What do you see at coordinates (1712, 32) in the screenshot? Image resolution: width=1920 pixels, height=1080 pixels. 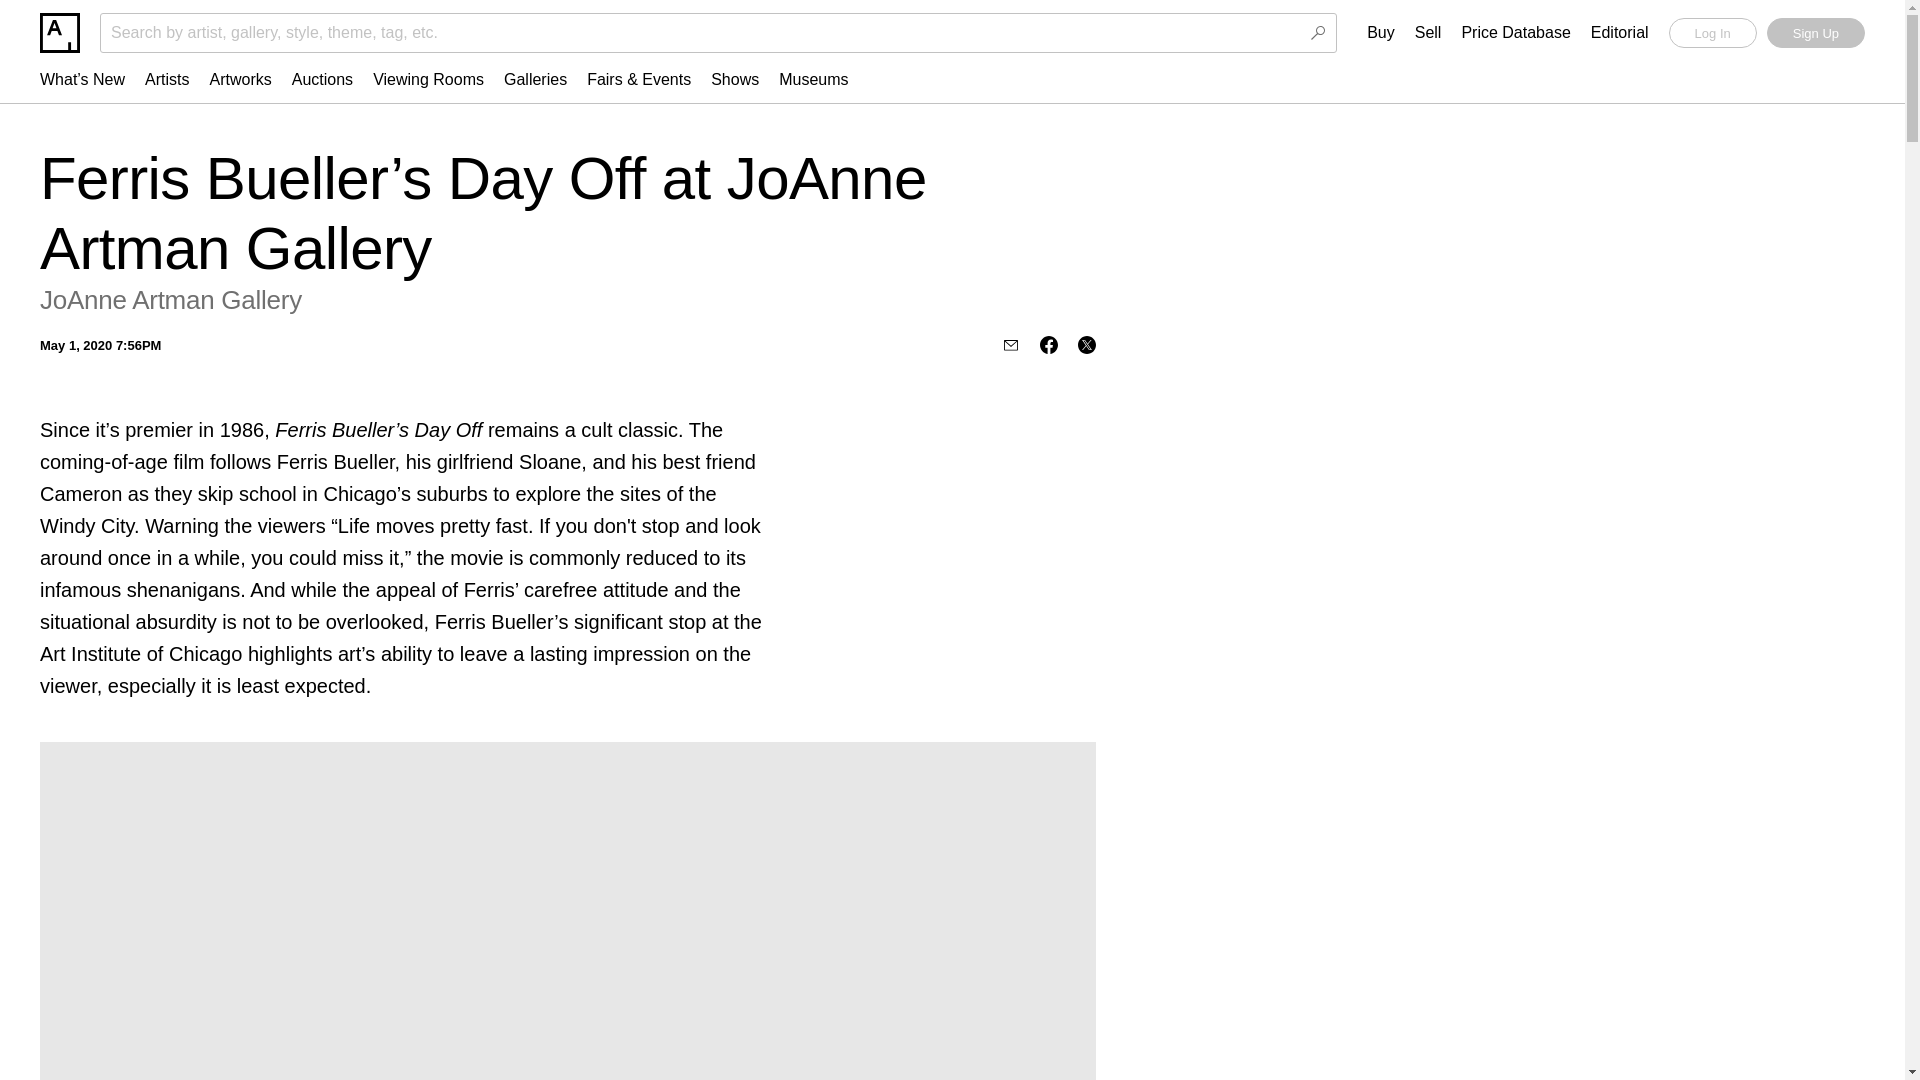 I see `Log In` at bounding box center [1712, 32].